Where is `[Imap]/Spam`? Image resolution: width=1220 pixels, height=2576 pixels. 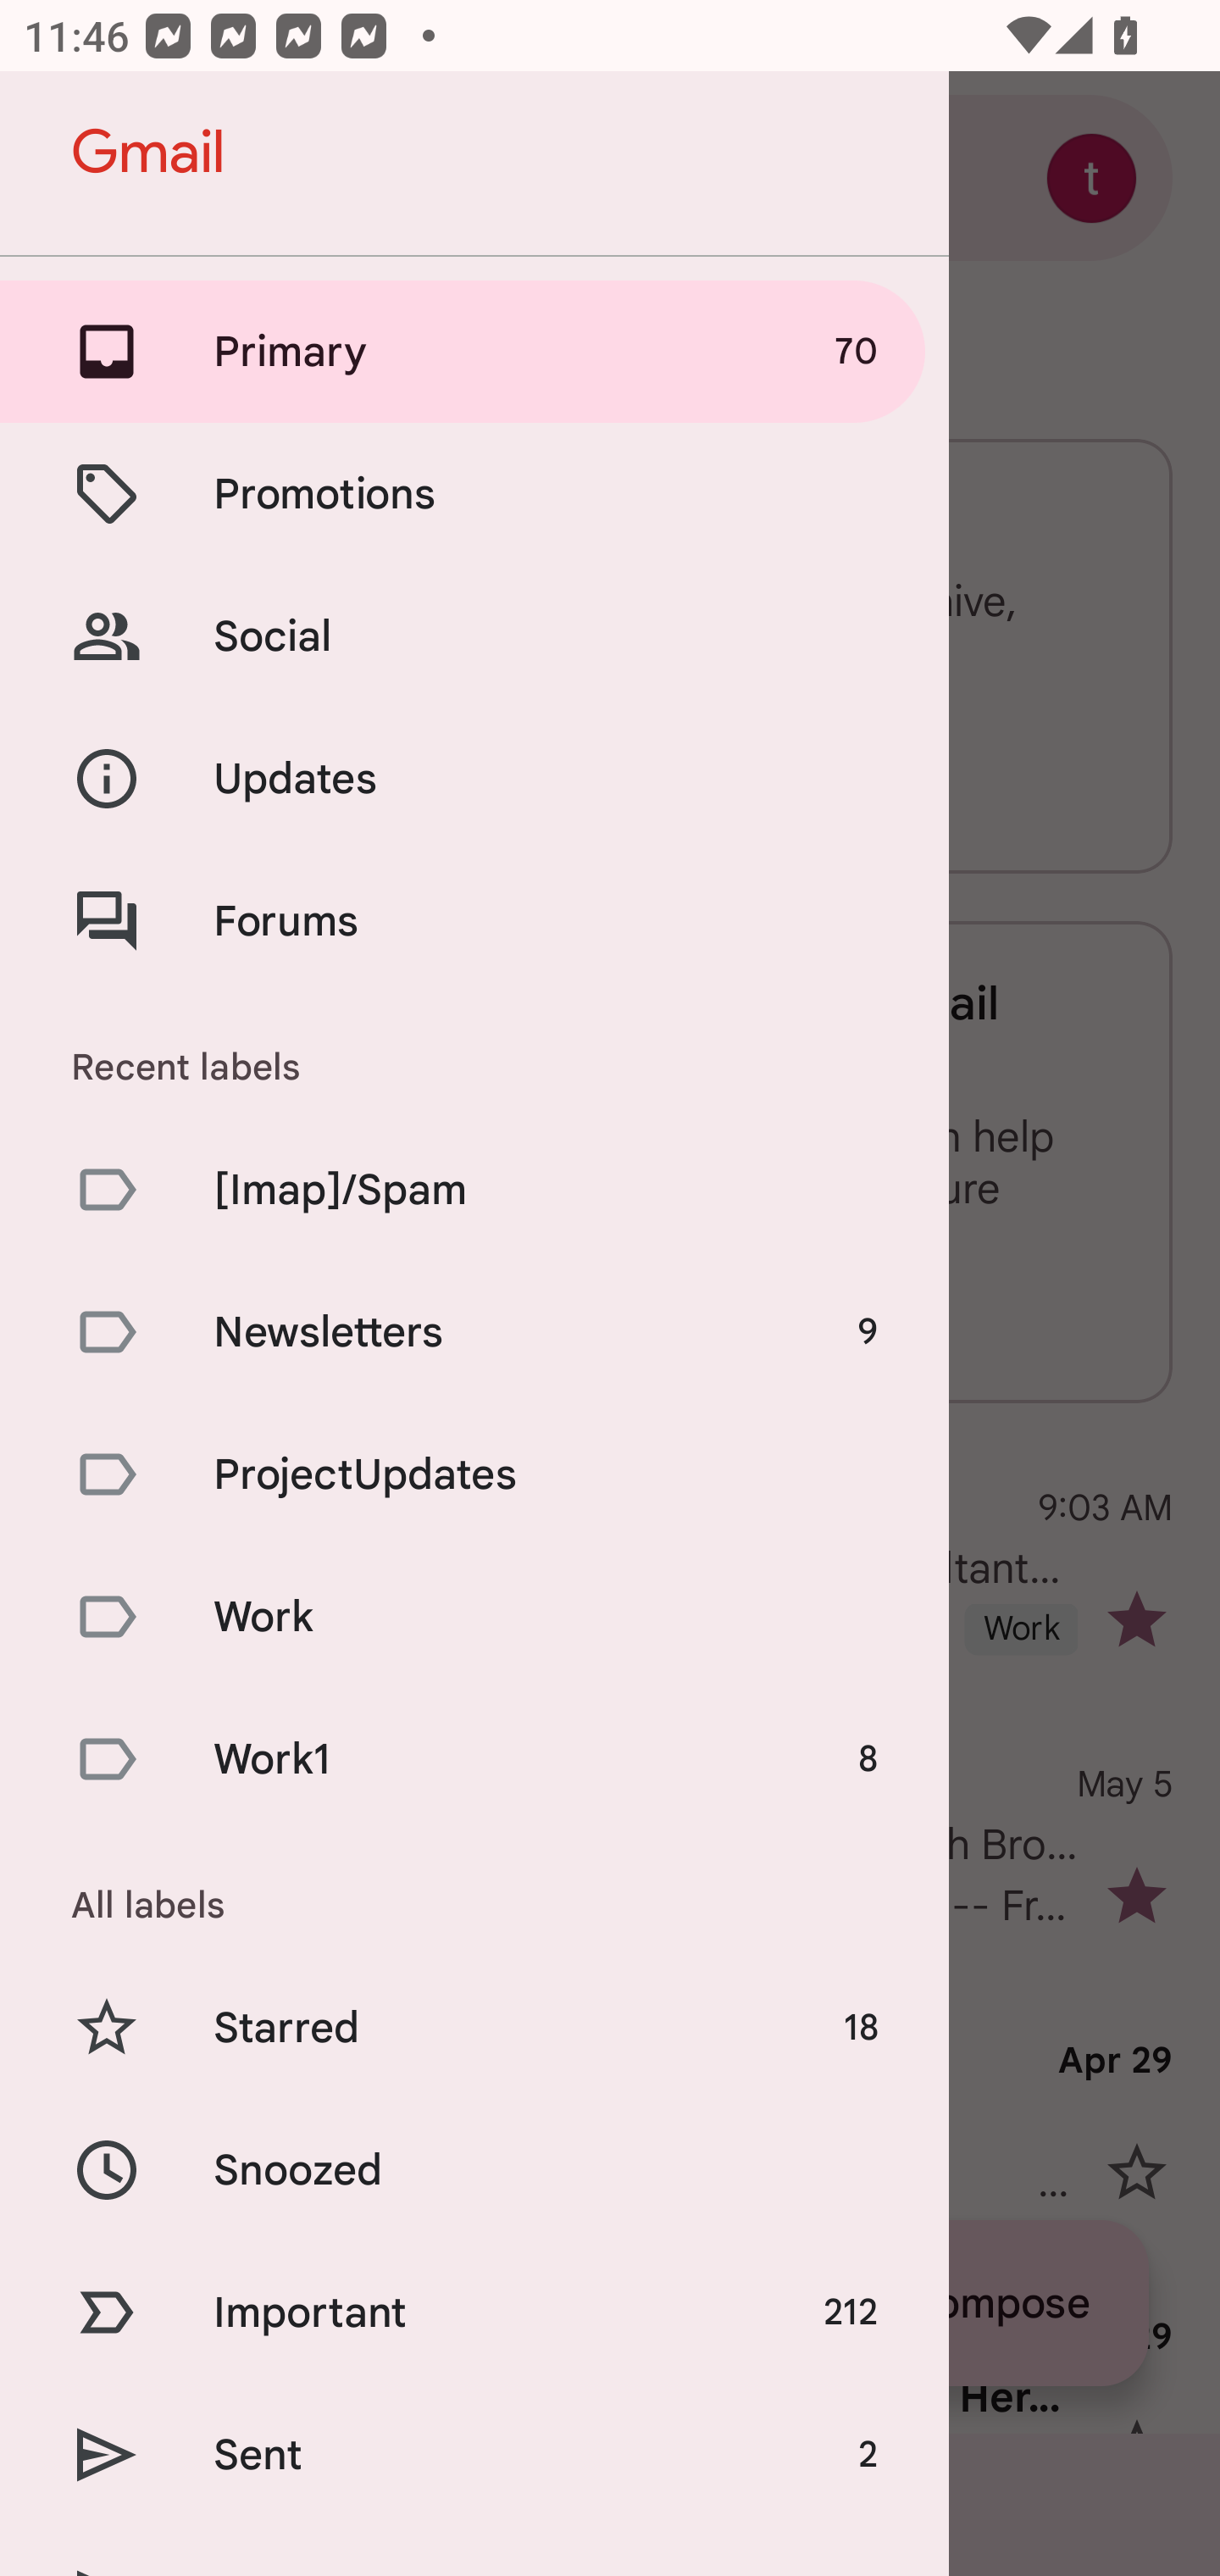 [Imap]/Spam is located at coordinates (474, 1188).